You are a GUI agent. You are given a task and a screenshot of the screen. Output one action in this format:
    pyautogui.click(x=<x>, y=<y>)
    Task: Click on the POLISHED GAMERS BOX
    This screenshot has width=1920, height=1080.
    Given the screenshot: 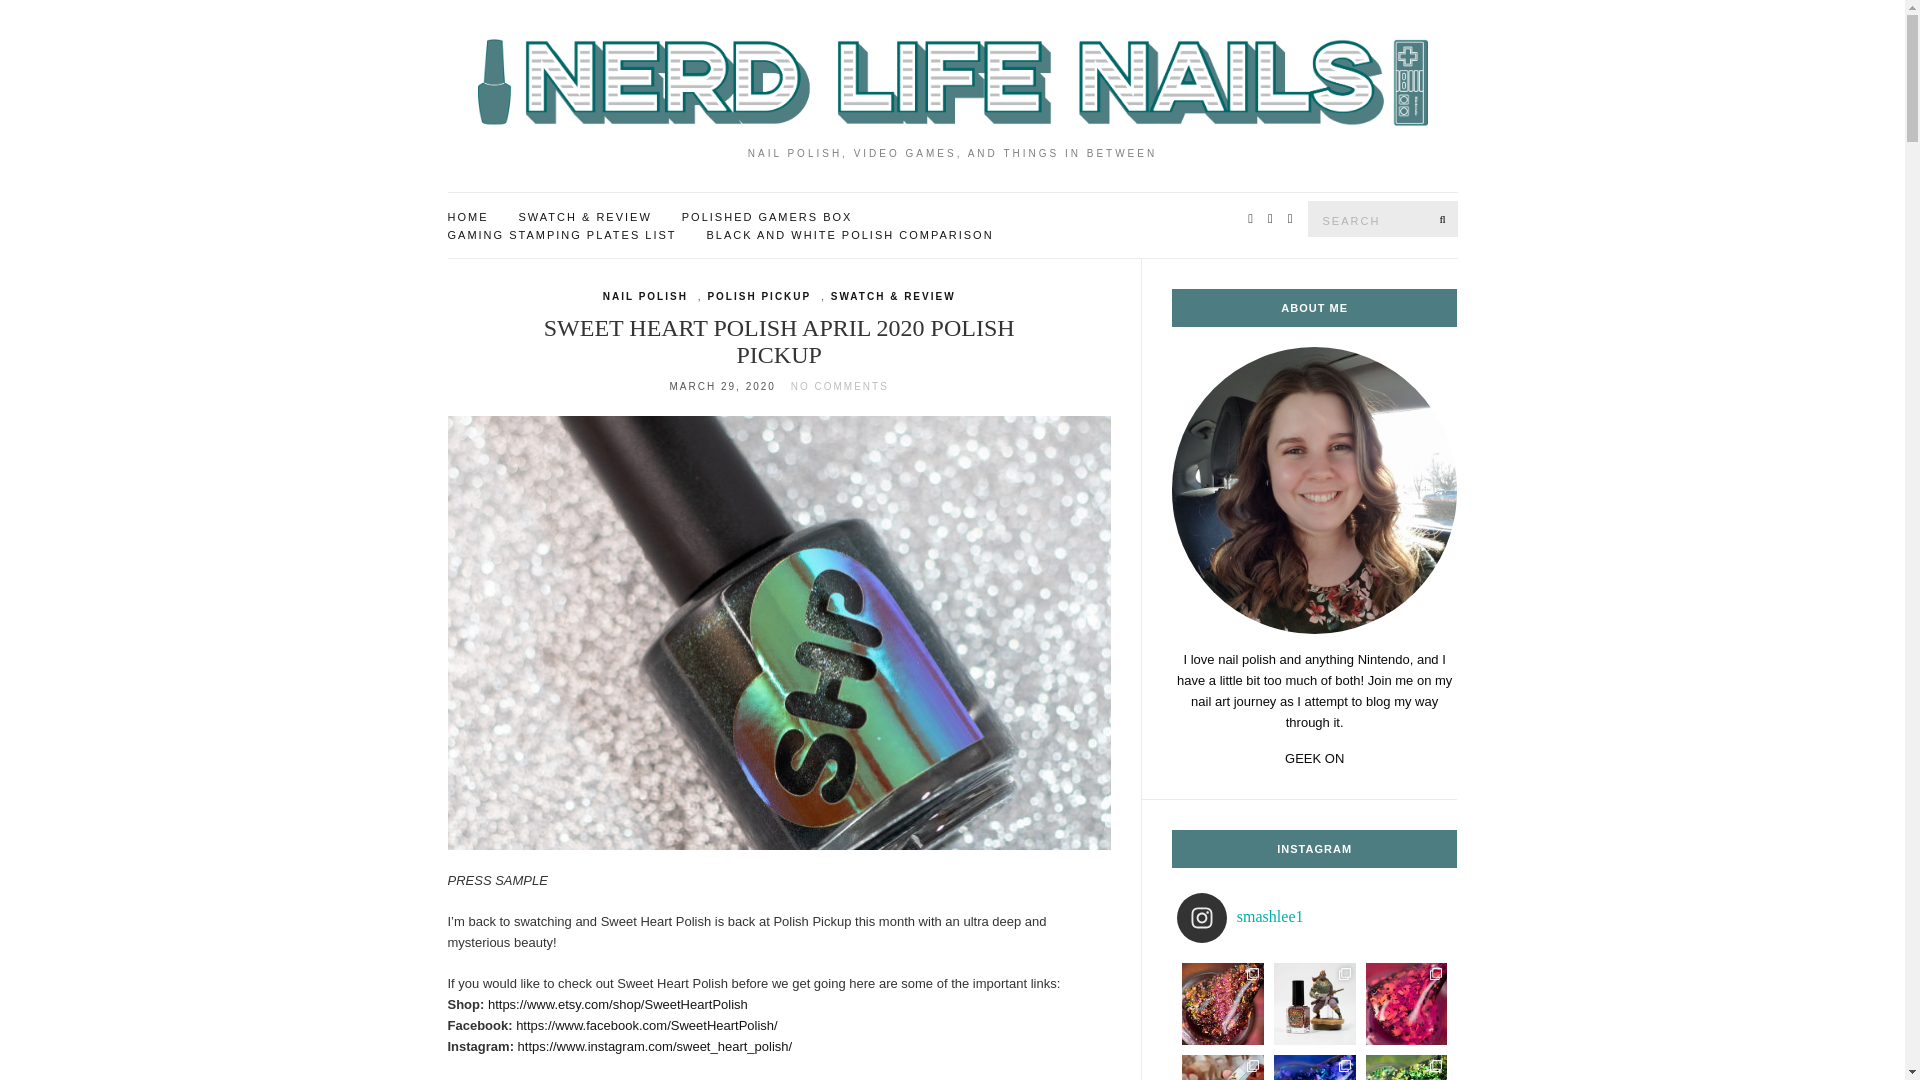 What is the action you would take?
    pyautogui.click(x=766, y=218)
    